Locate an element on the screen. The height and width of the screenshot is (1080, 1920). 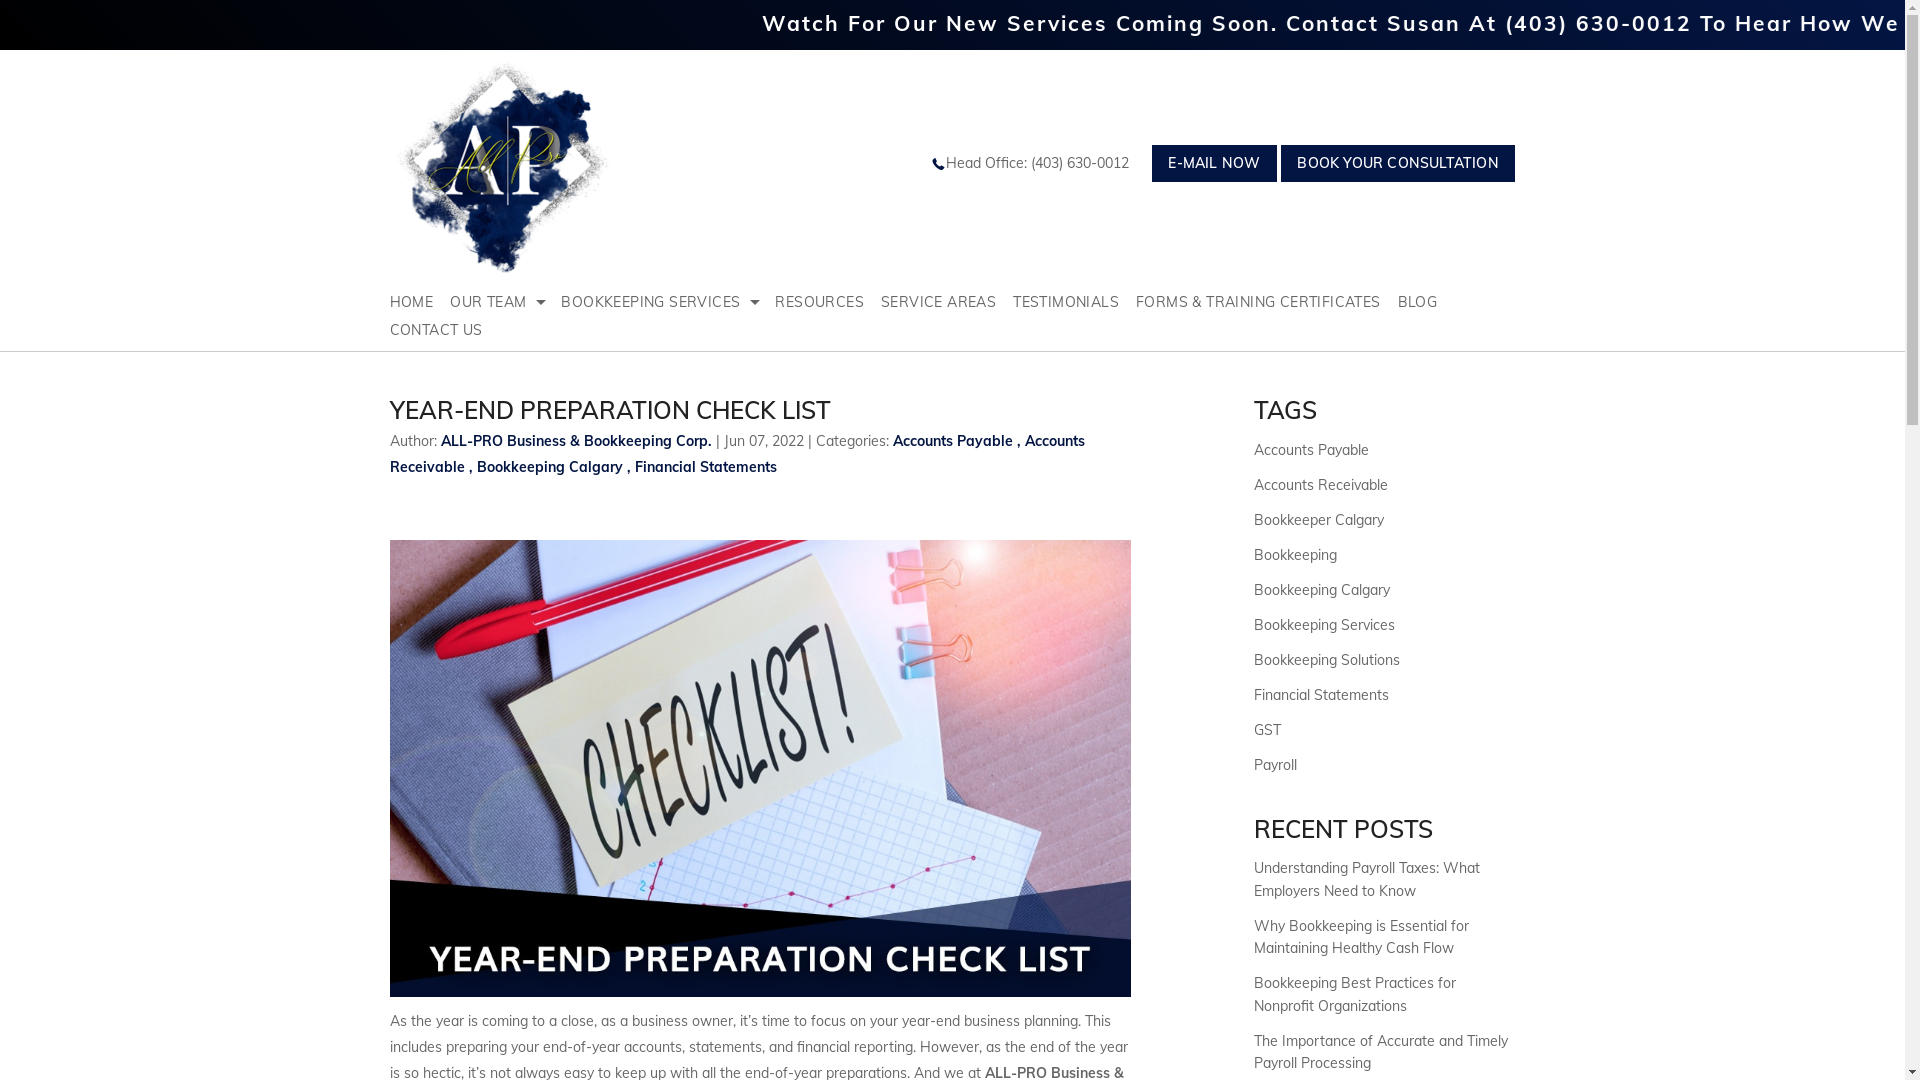
CONTACT US is located at coordinates (445, 330).